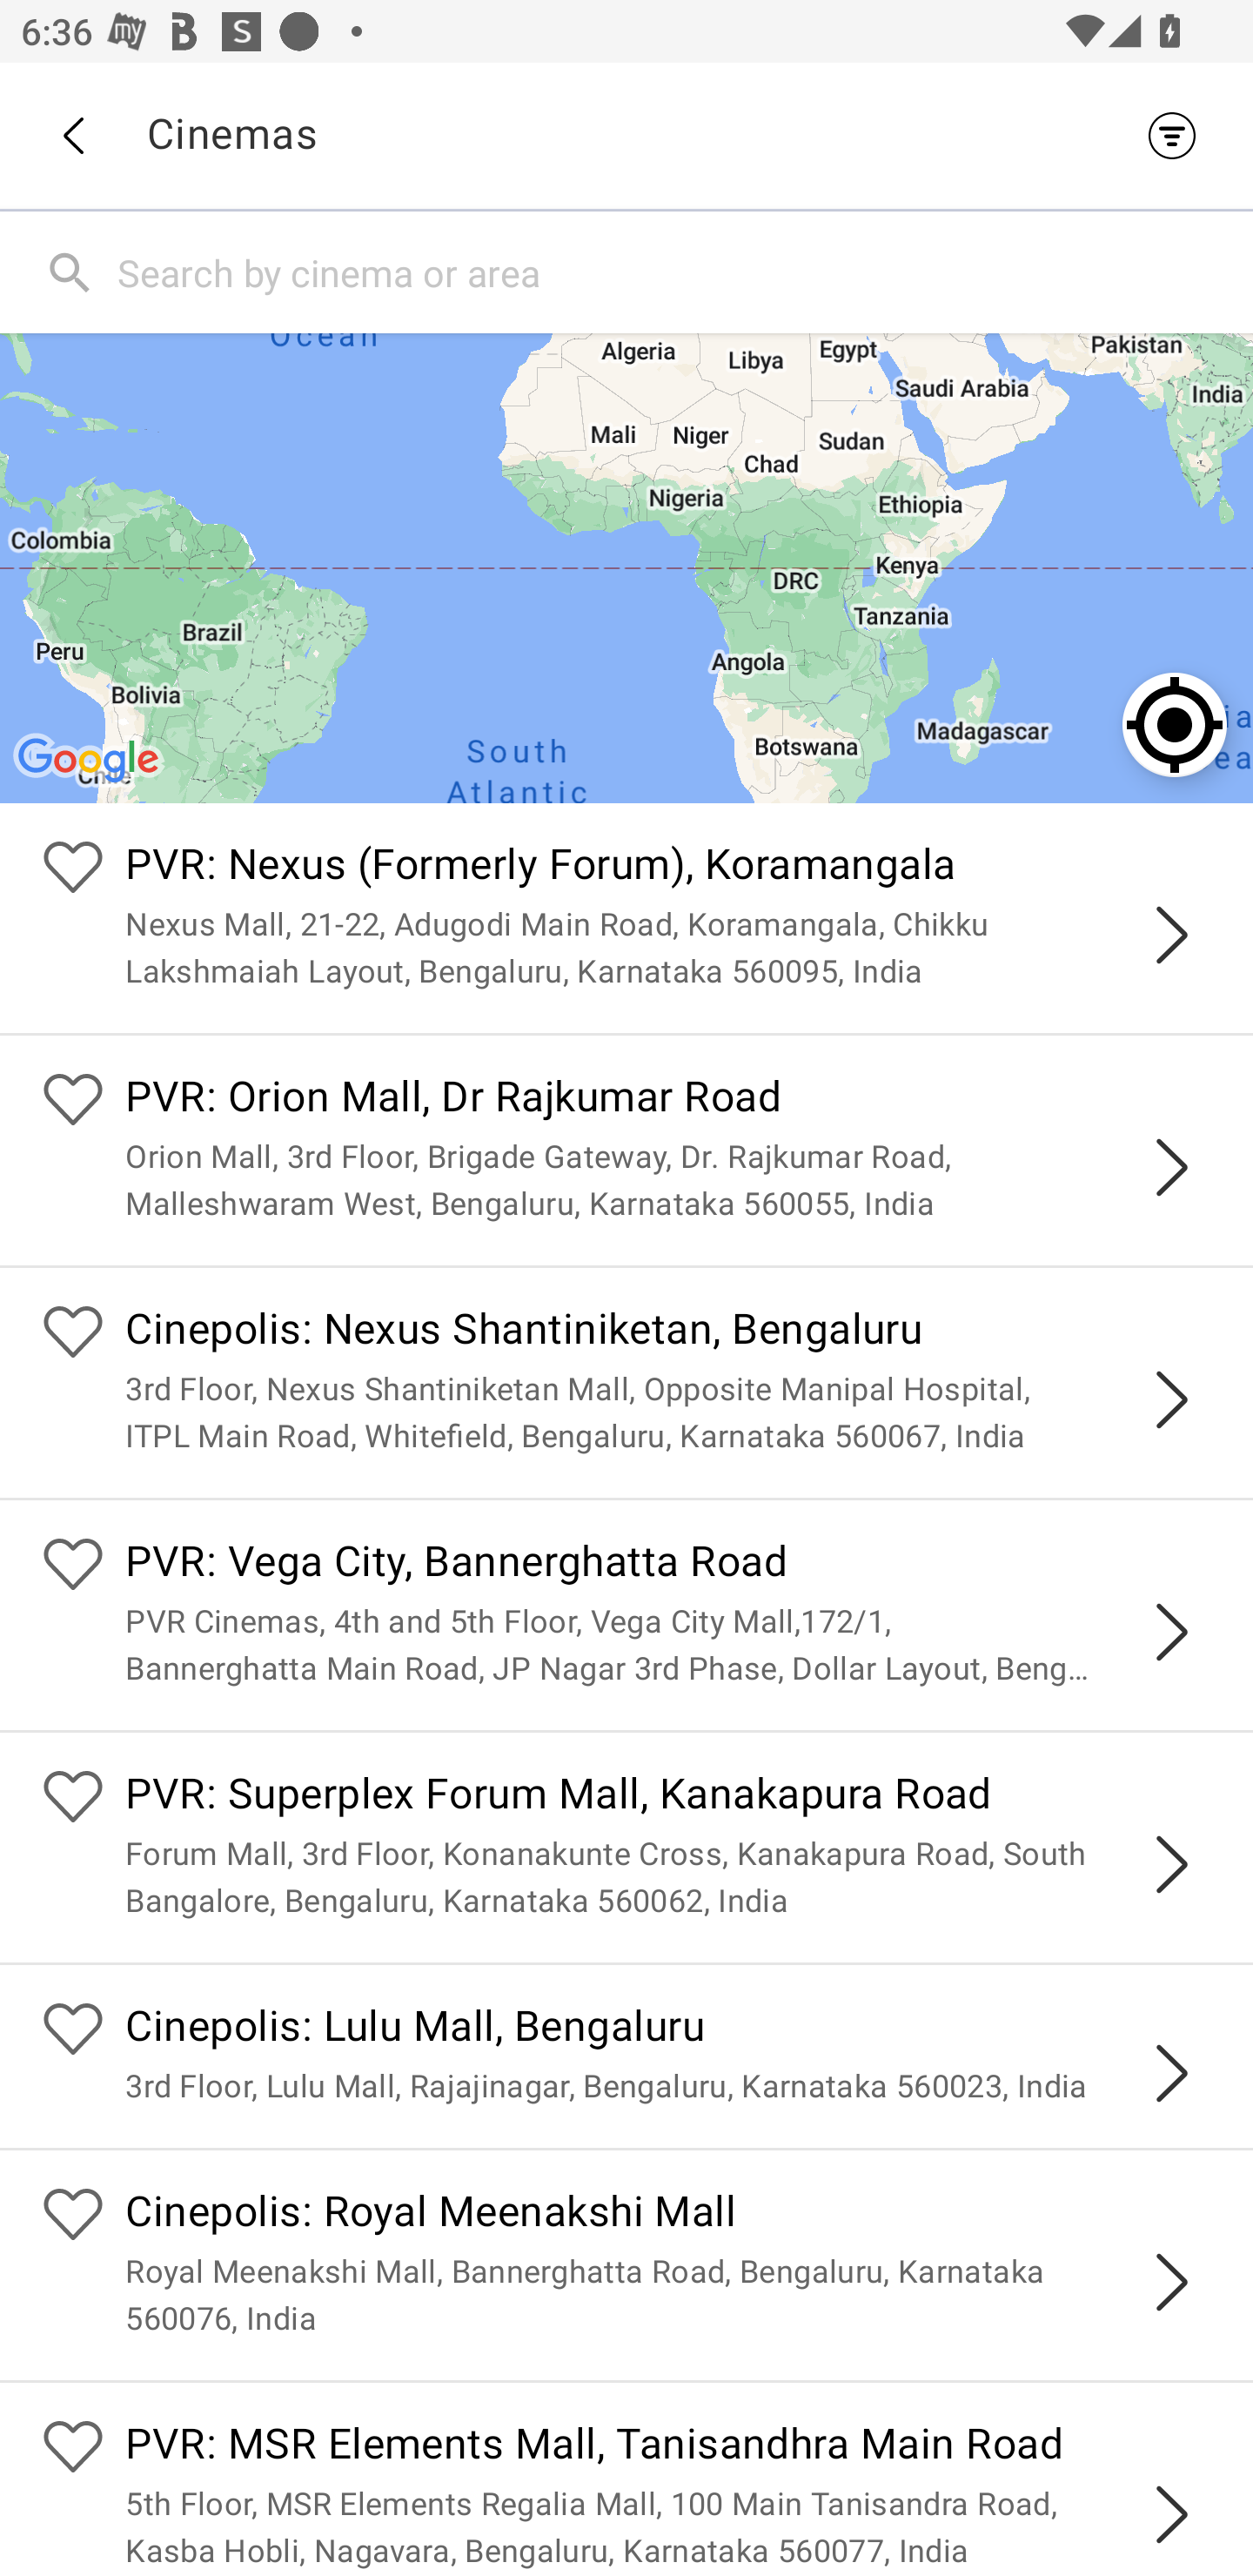 This screenshot has width=1253, height=2576. I want to click on , so click(1171, 2515).